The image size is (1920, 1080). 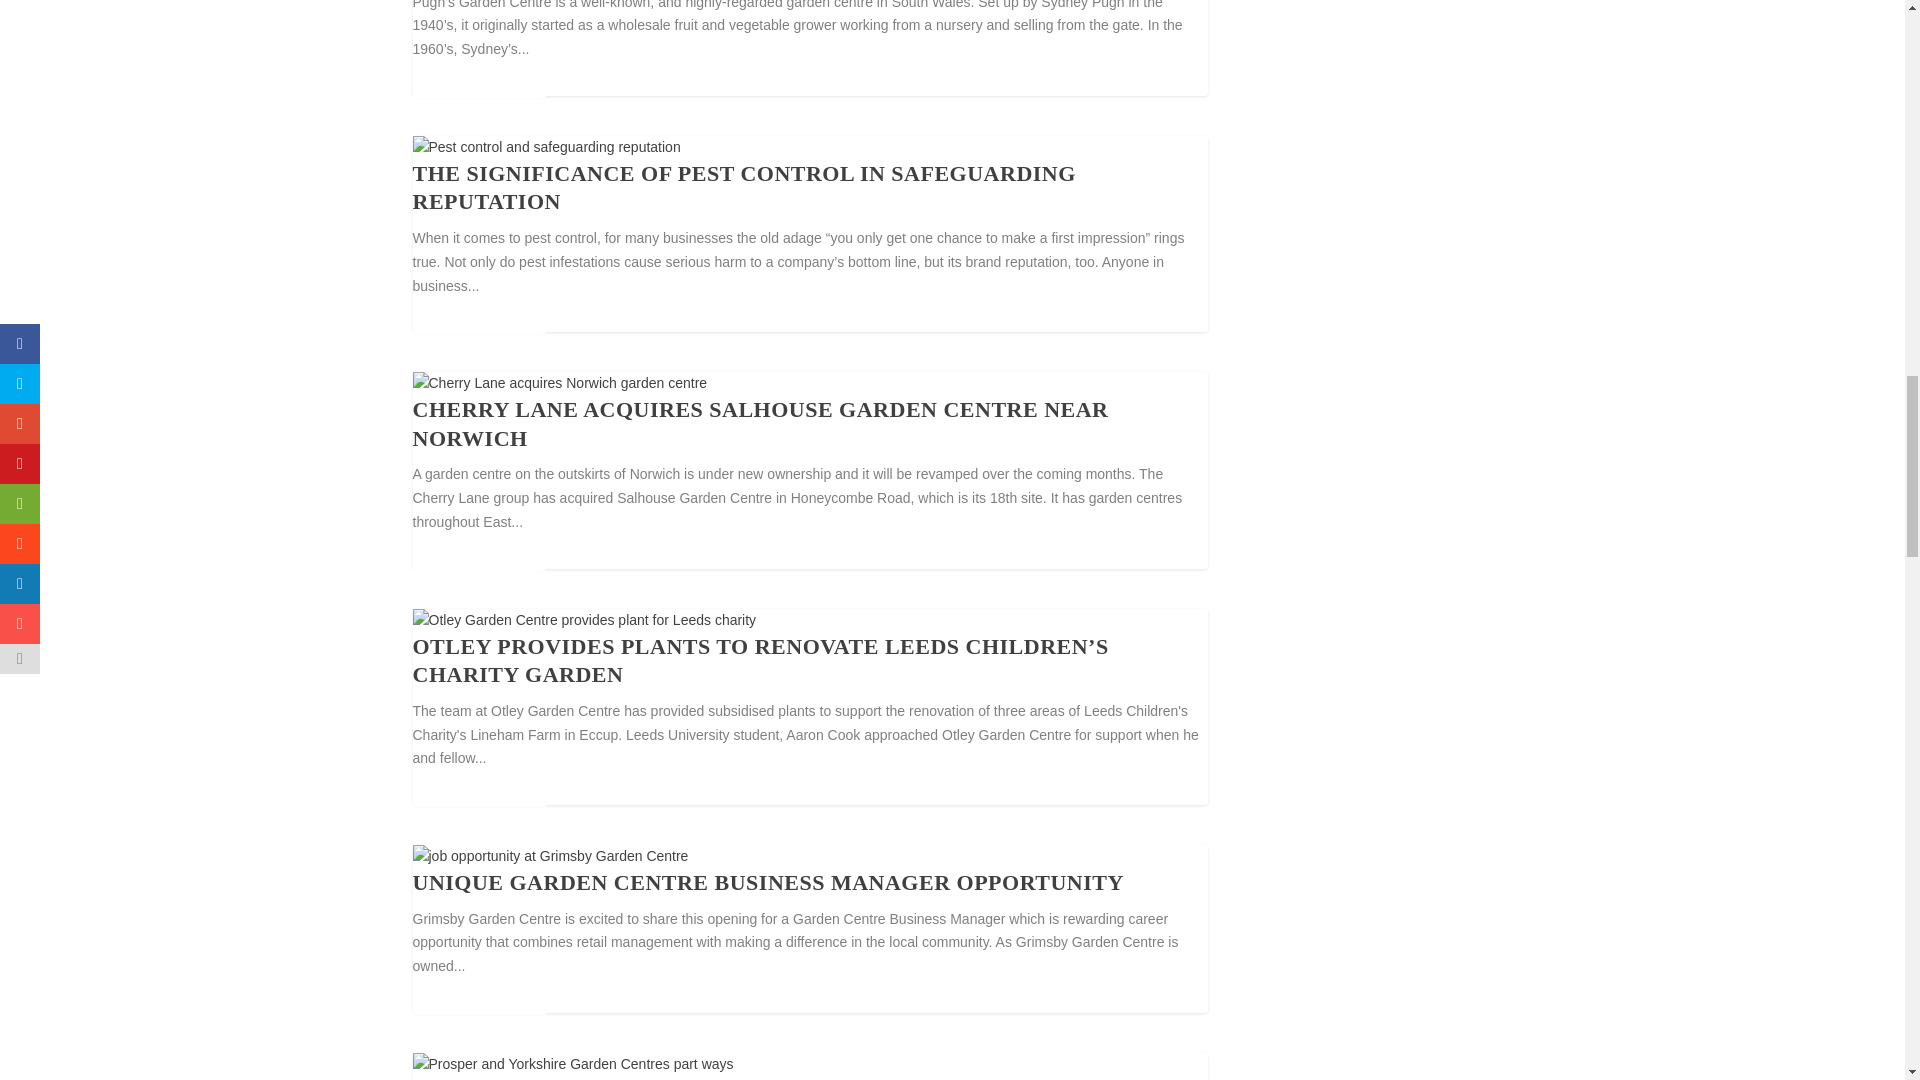 I want to click on CHERRY LANE ACQUIRES SALHOUSE GARDEN CENTRE NEAR NORWICH, so click(x=760, y=424).